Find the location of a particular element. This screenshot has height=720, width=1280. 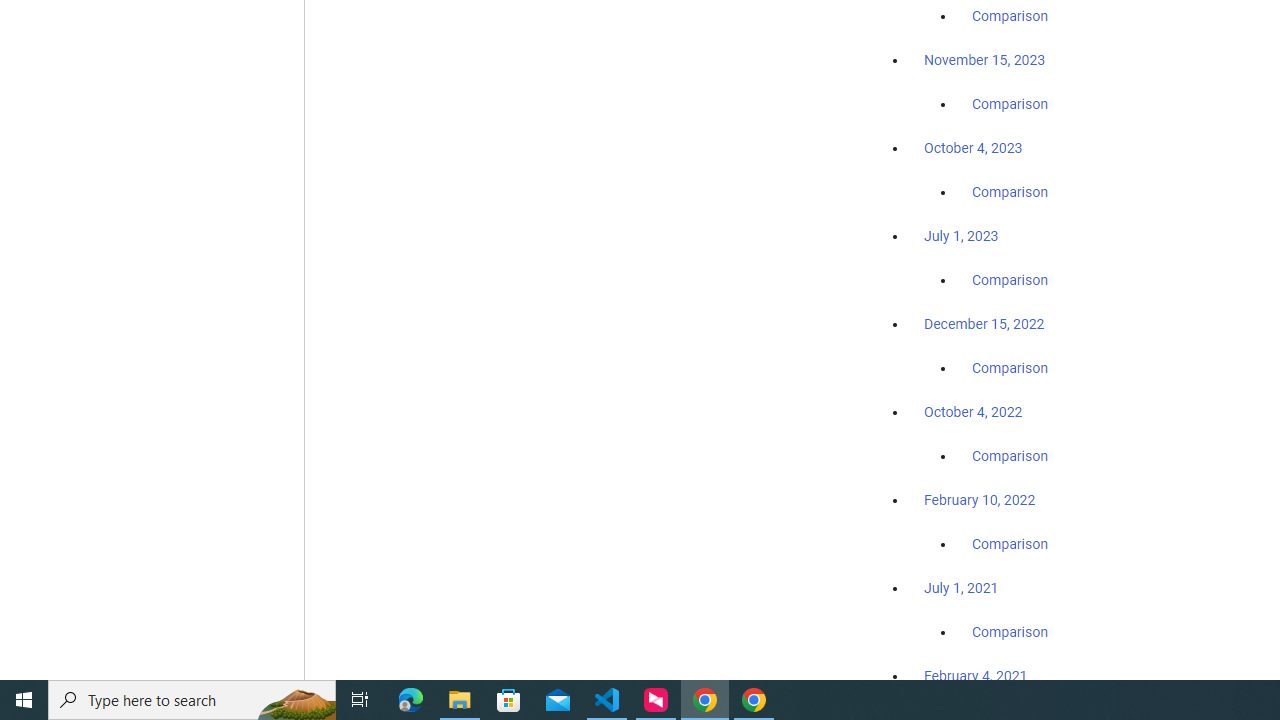

February 10, 2022 is located at coordinates (980, 500).